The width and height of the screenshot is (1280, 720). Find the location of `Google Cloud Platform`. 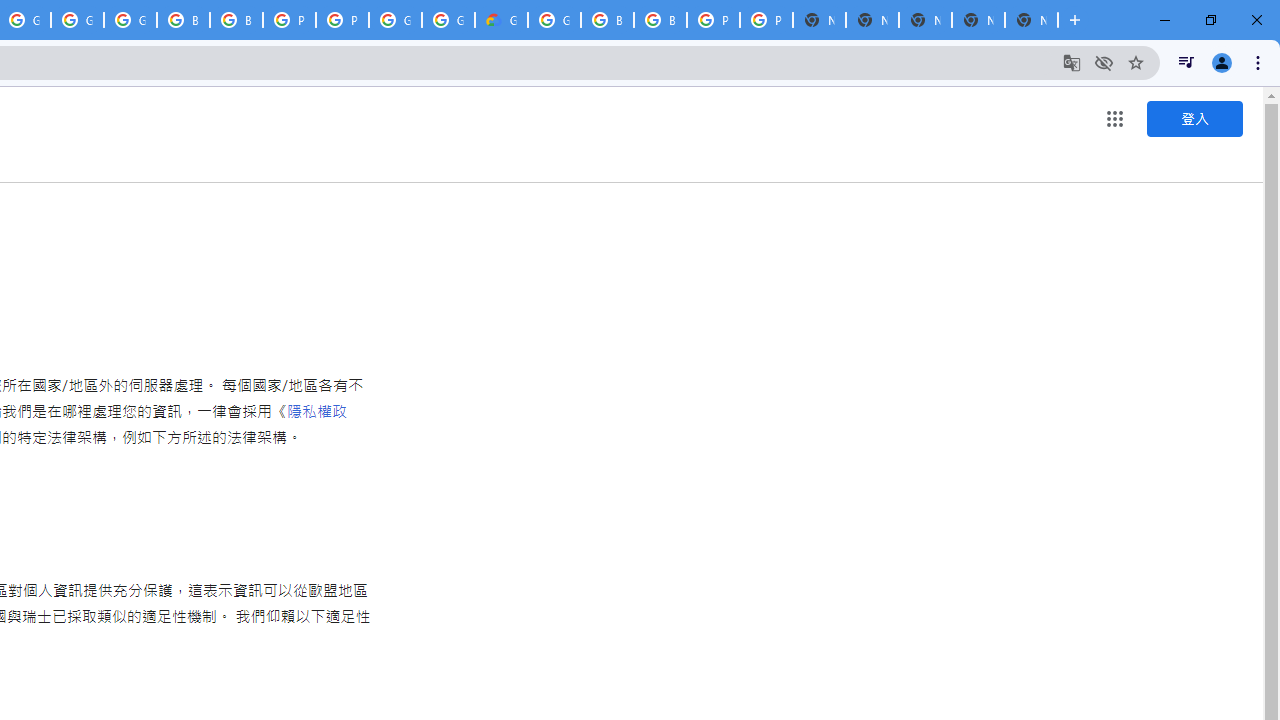

Google Cloud Platform is located at coordinates (395, 20).